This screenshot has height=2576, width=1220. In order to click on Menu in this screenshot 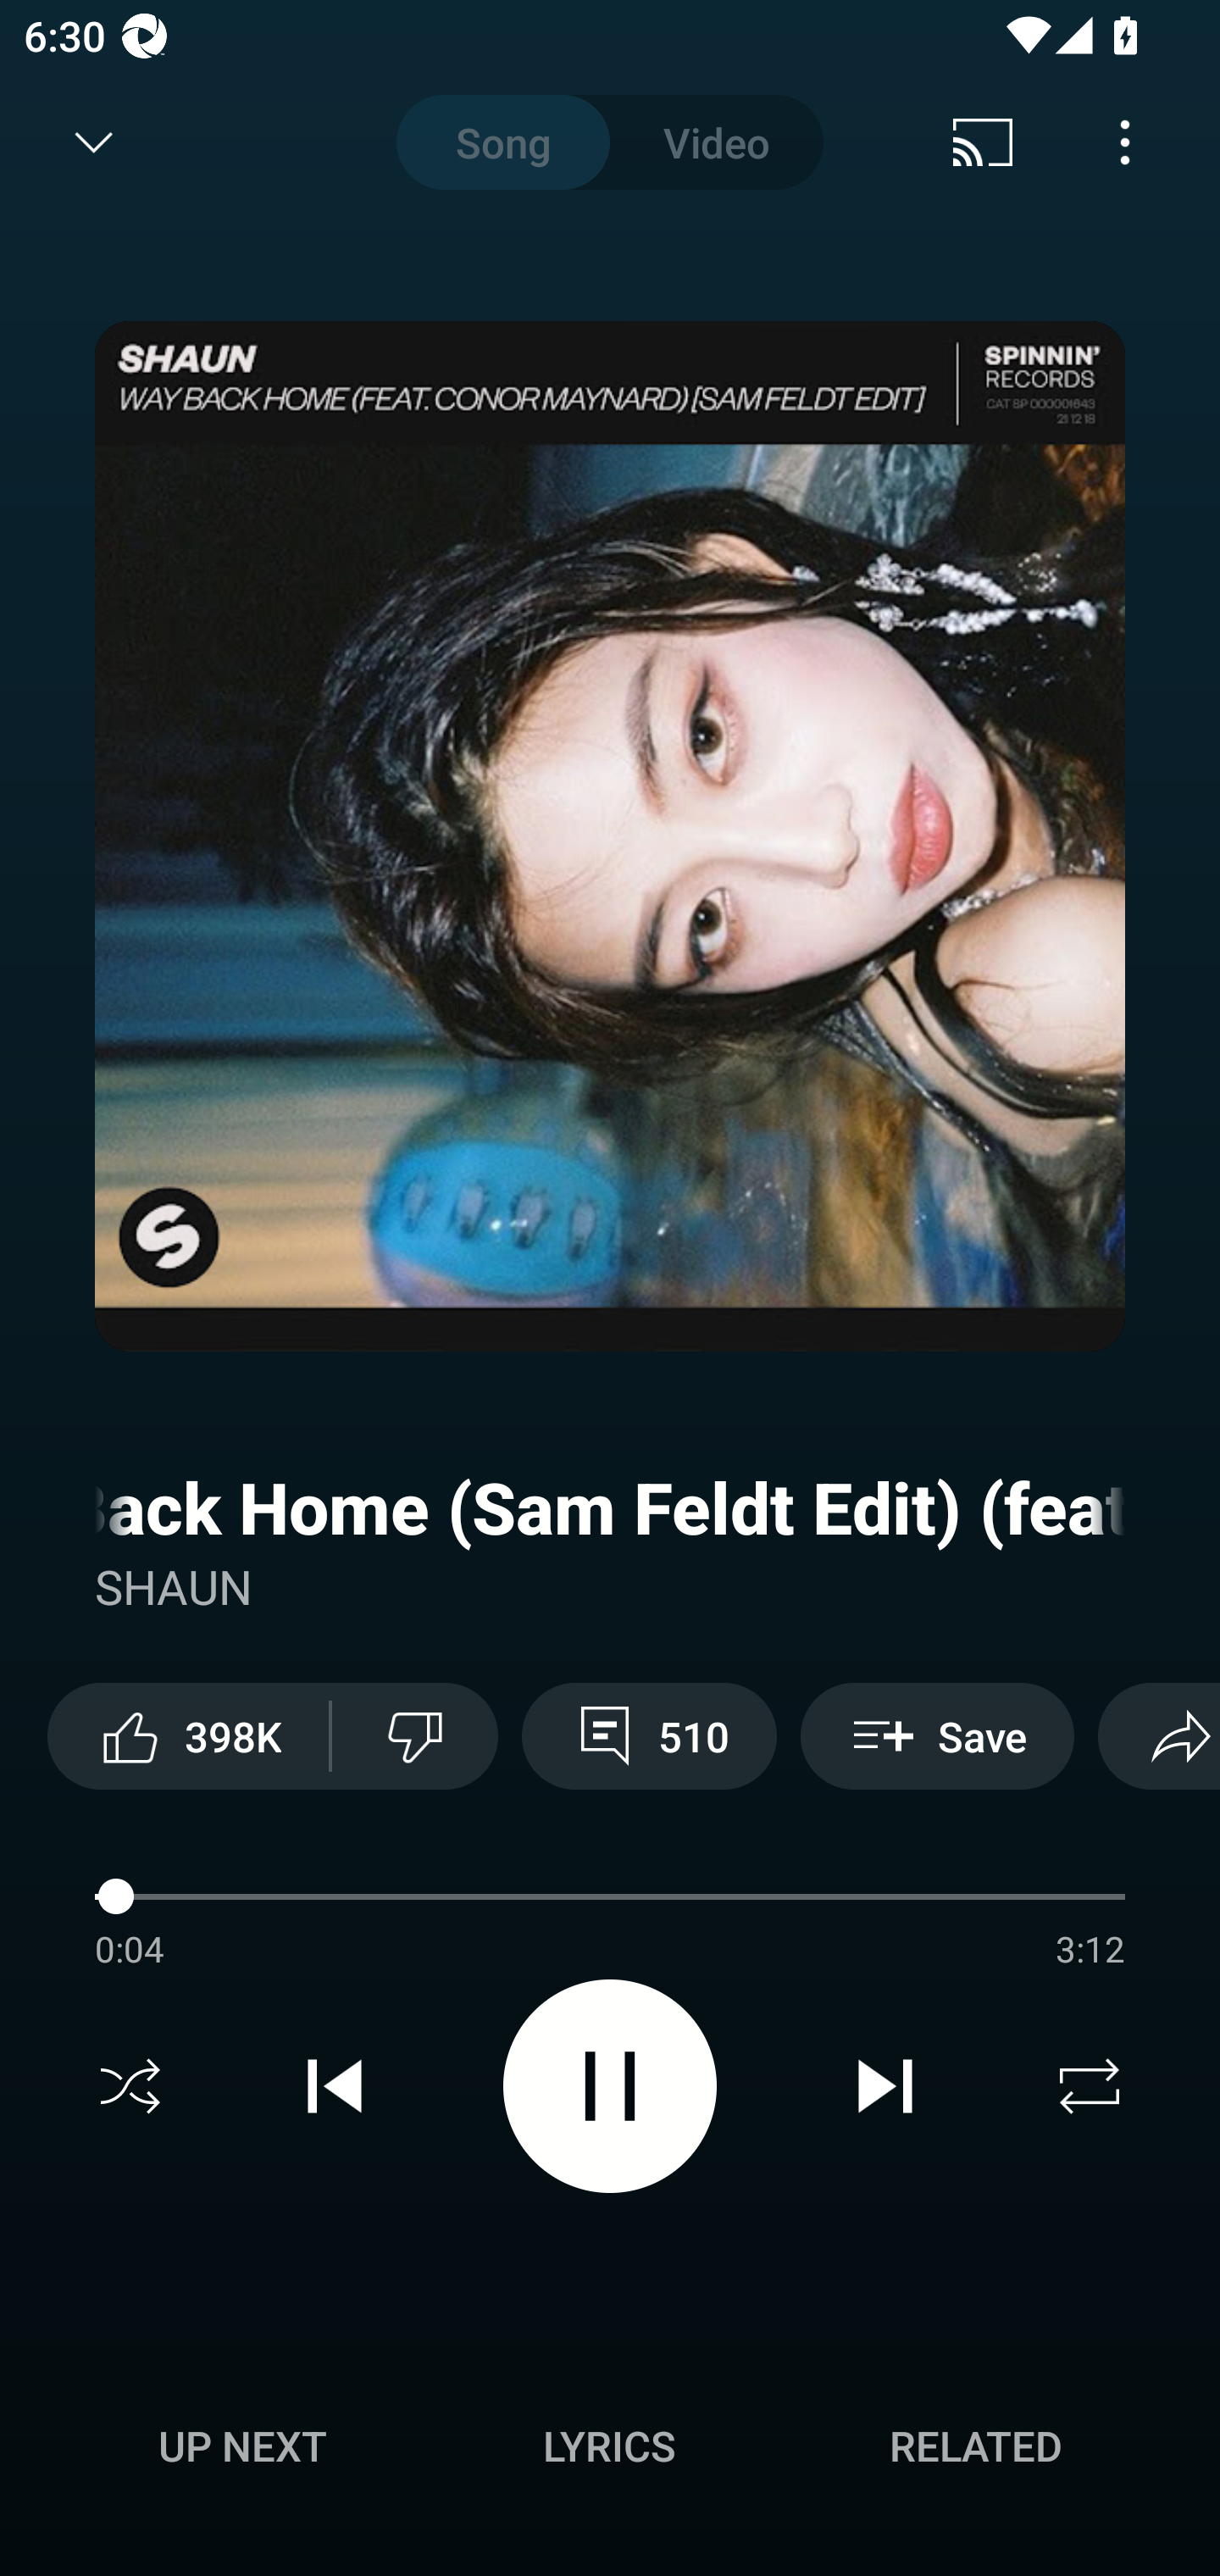, I will do `click(1125, 142)`.